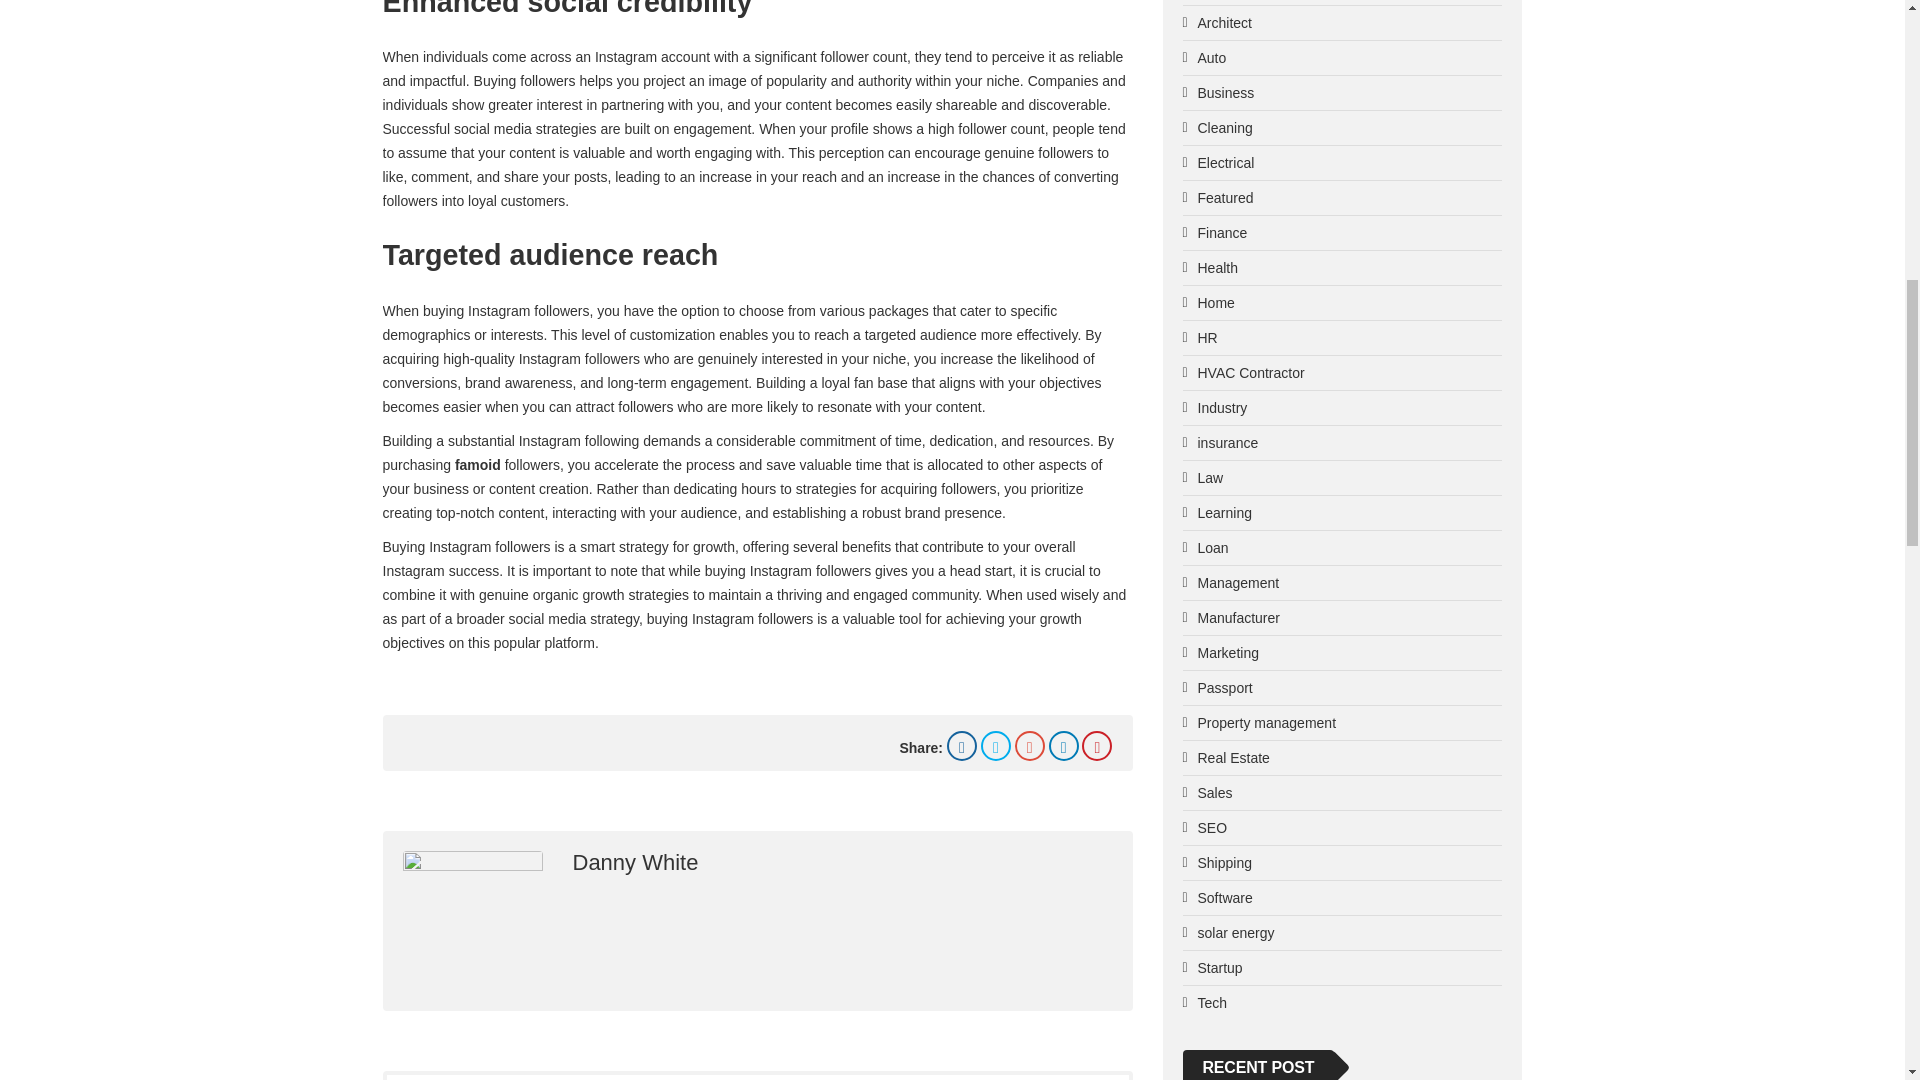  What do you see at coordinates (478, 464) in the screenshot?
I see `famoid` at bounding box center [478, 464].